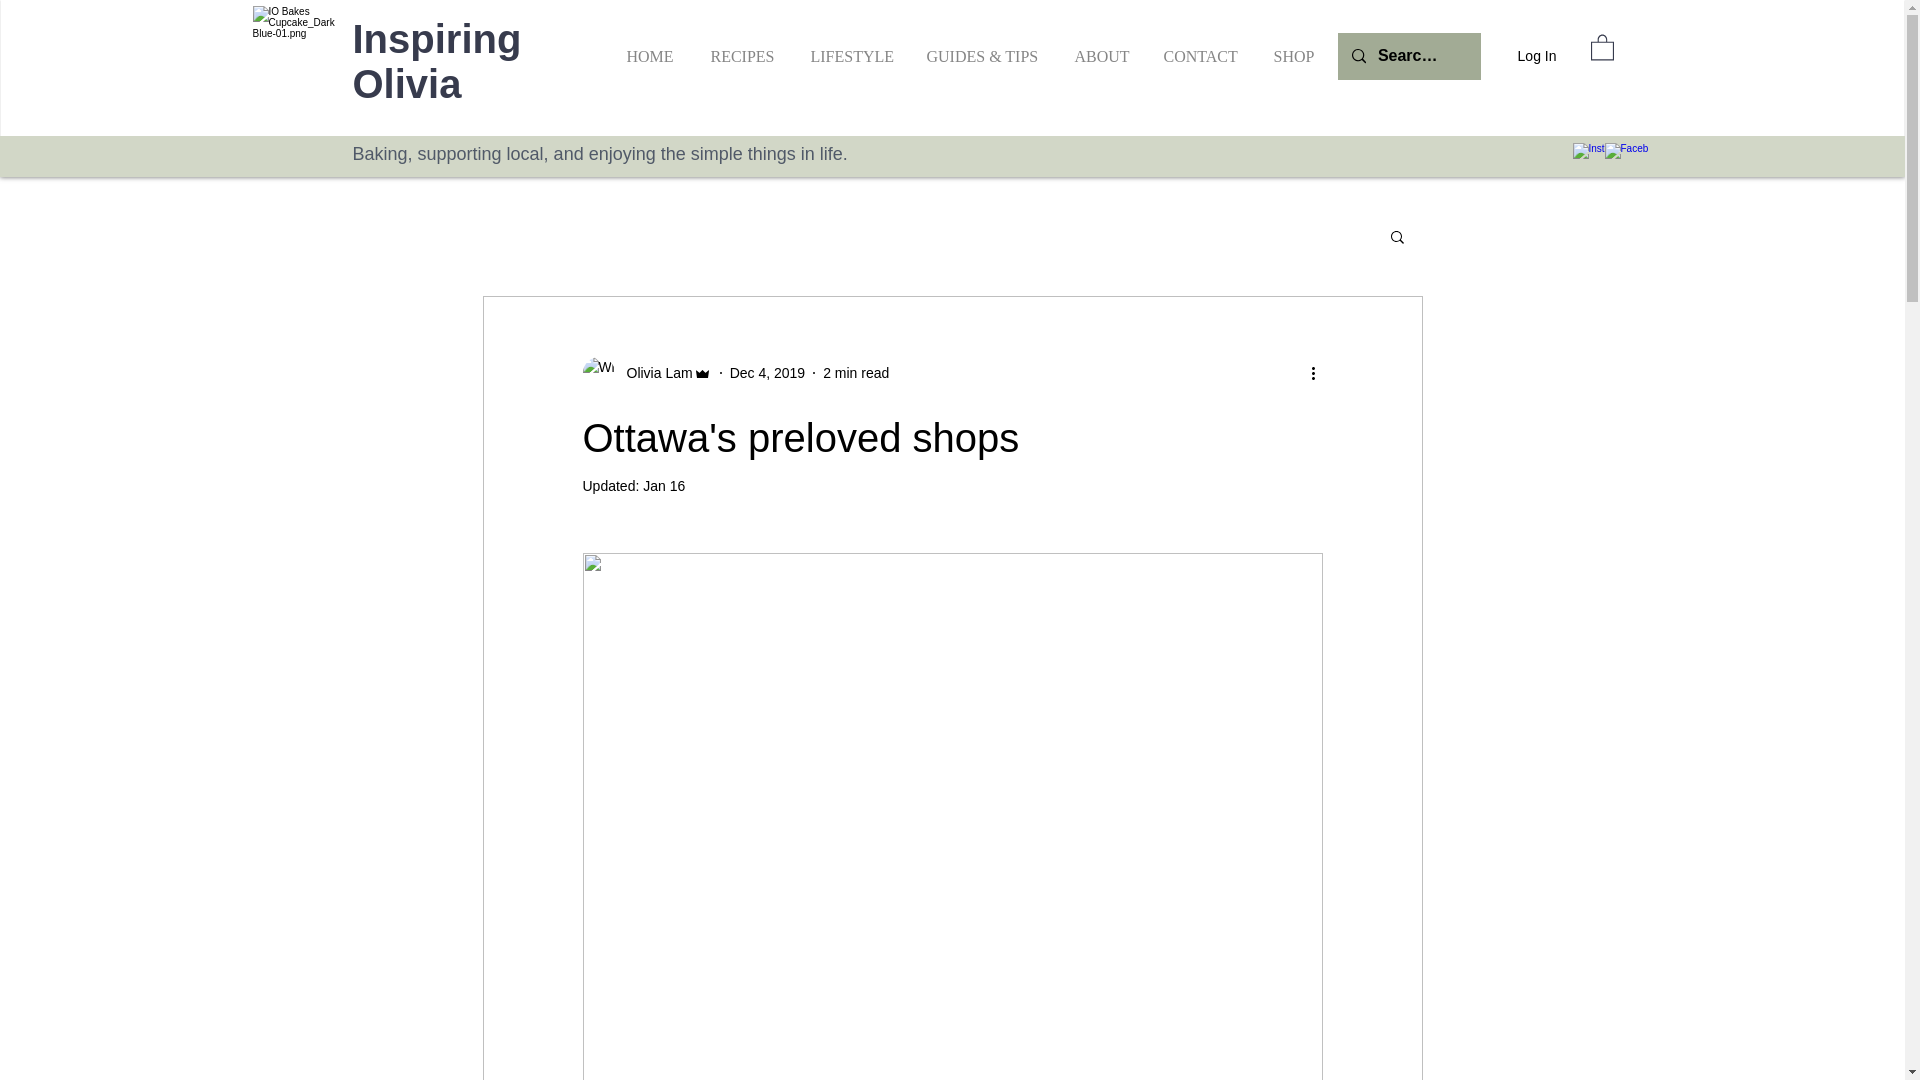  What do you see at coordinates (1294, 47) in the screenshot?
I see `SHOP` at bounding box center [1294, 47].